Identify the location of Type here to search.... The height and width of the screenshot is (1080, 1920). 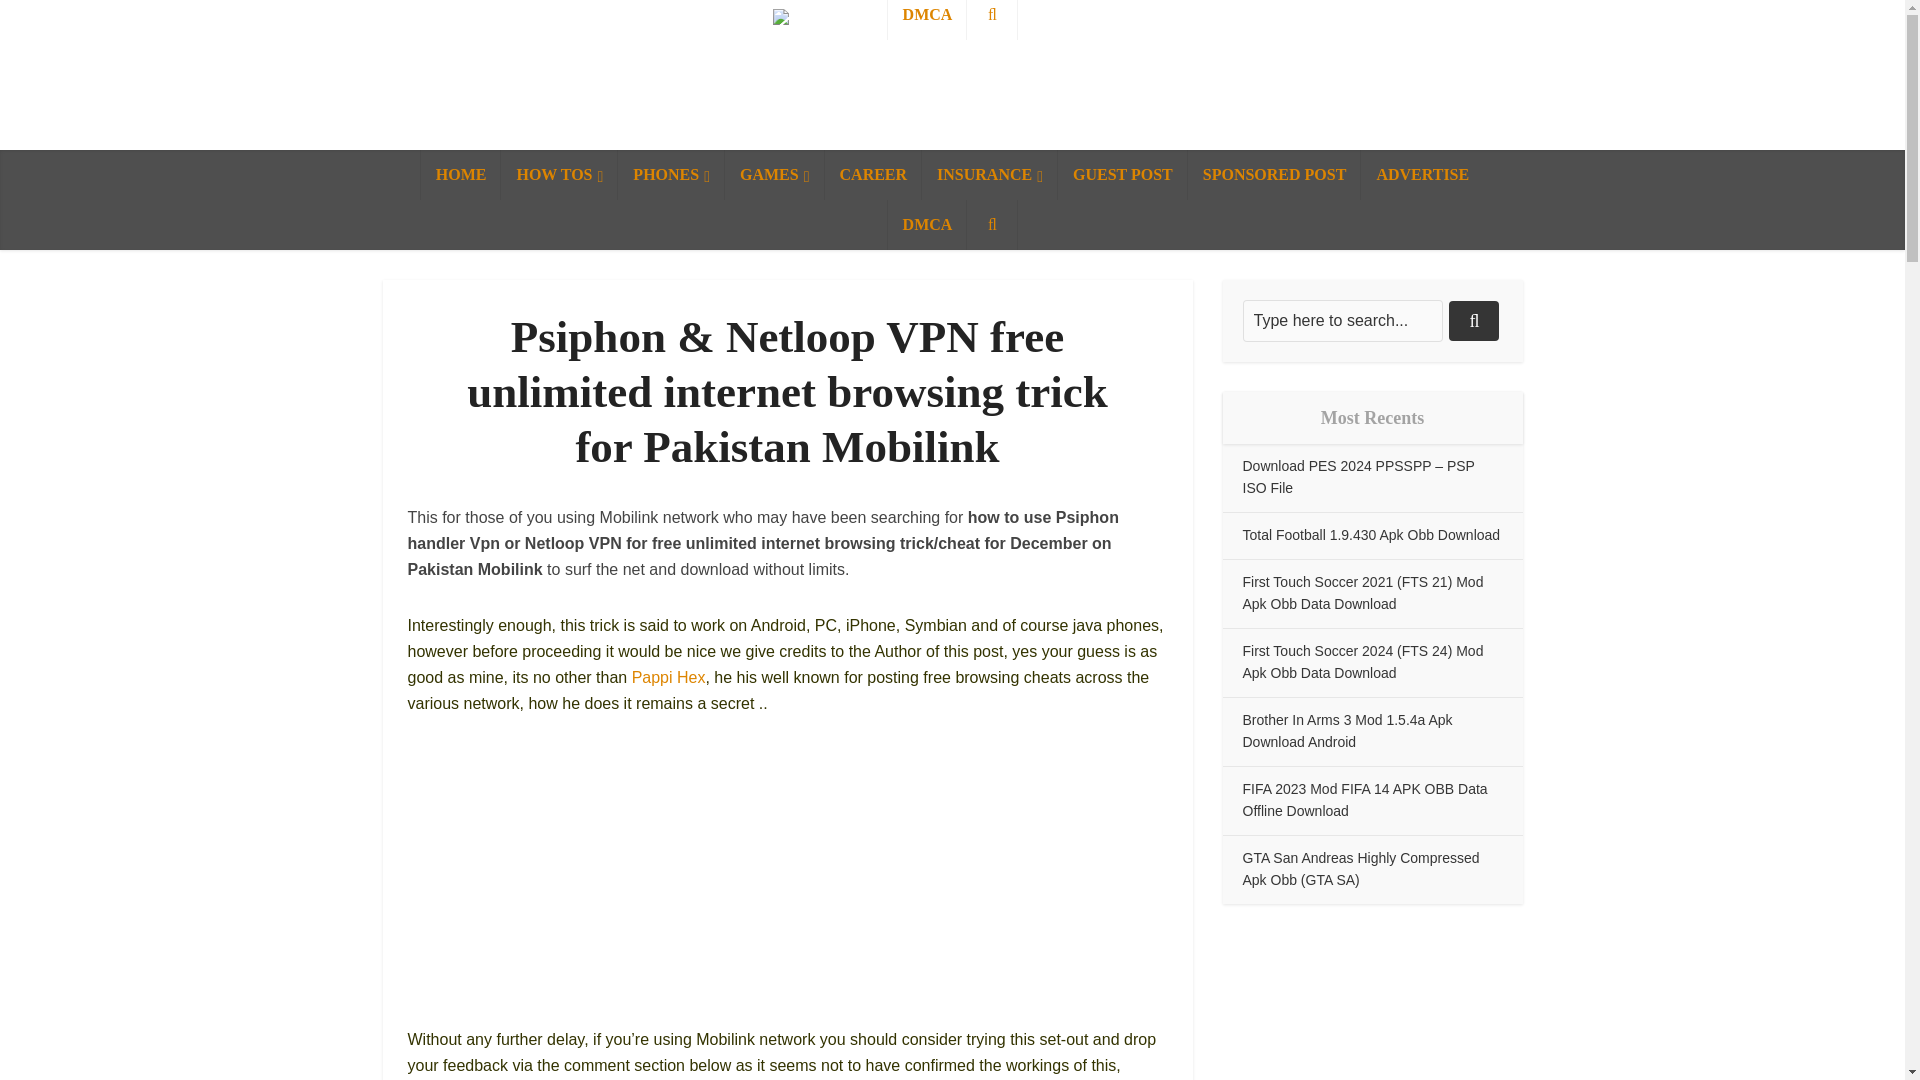
(1342, 321).